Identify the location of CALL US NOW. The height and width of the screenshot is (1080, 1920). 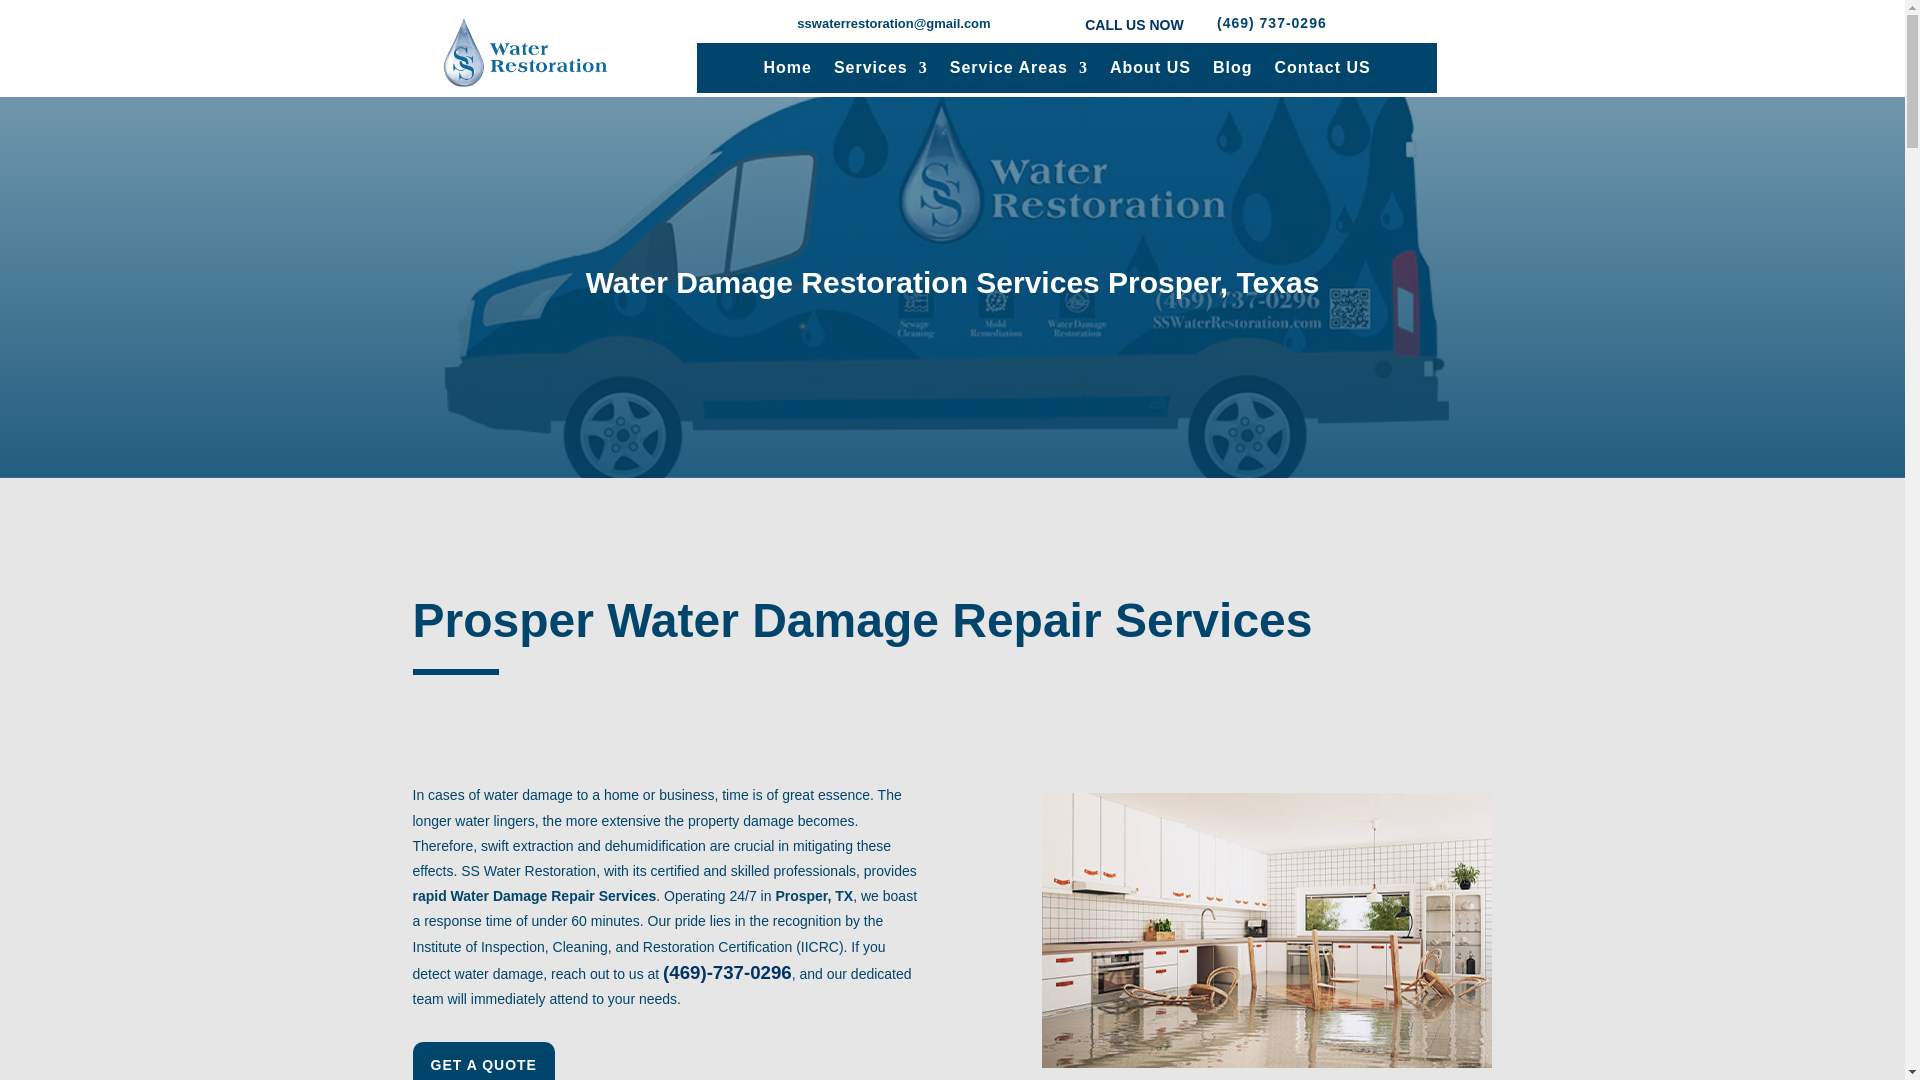
(1134, 25).